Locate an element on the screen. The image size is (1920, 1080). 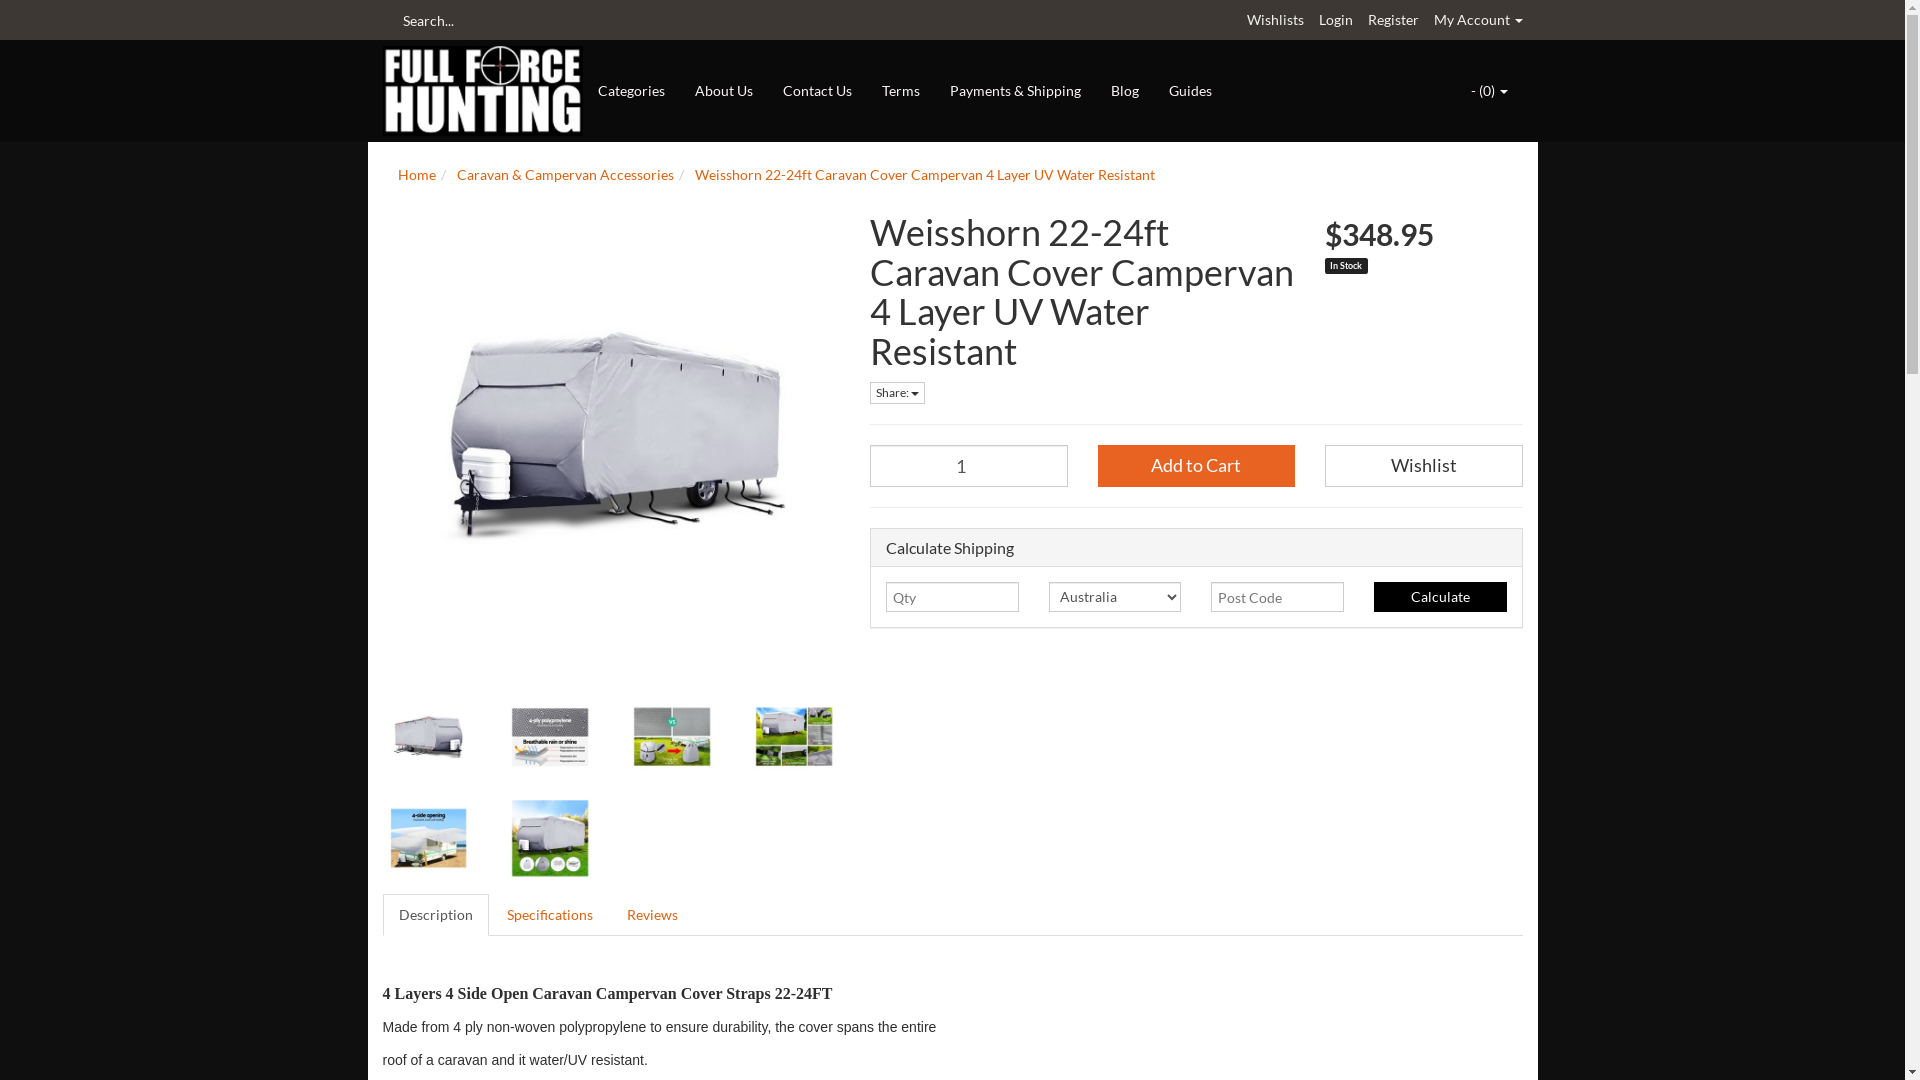
Calculate is located at coordinates (1440, 597).